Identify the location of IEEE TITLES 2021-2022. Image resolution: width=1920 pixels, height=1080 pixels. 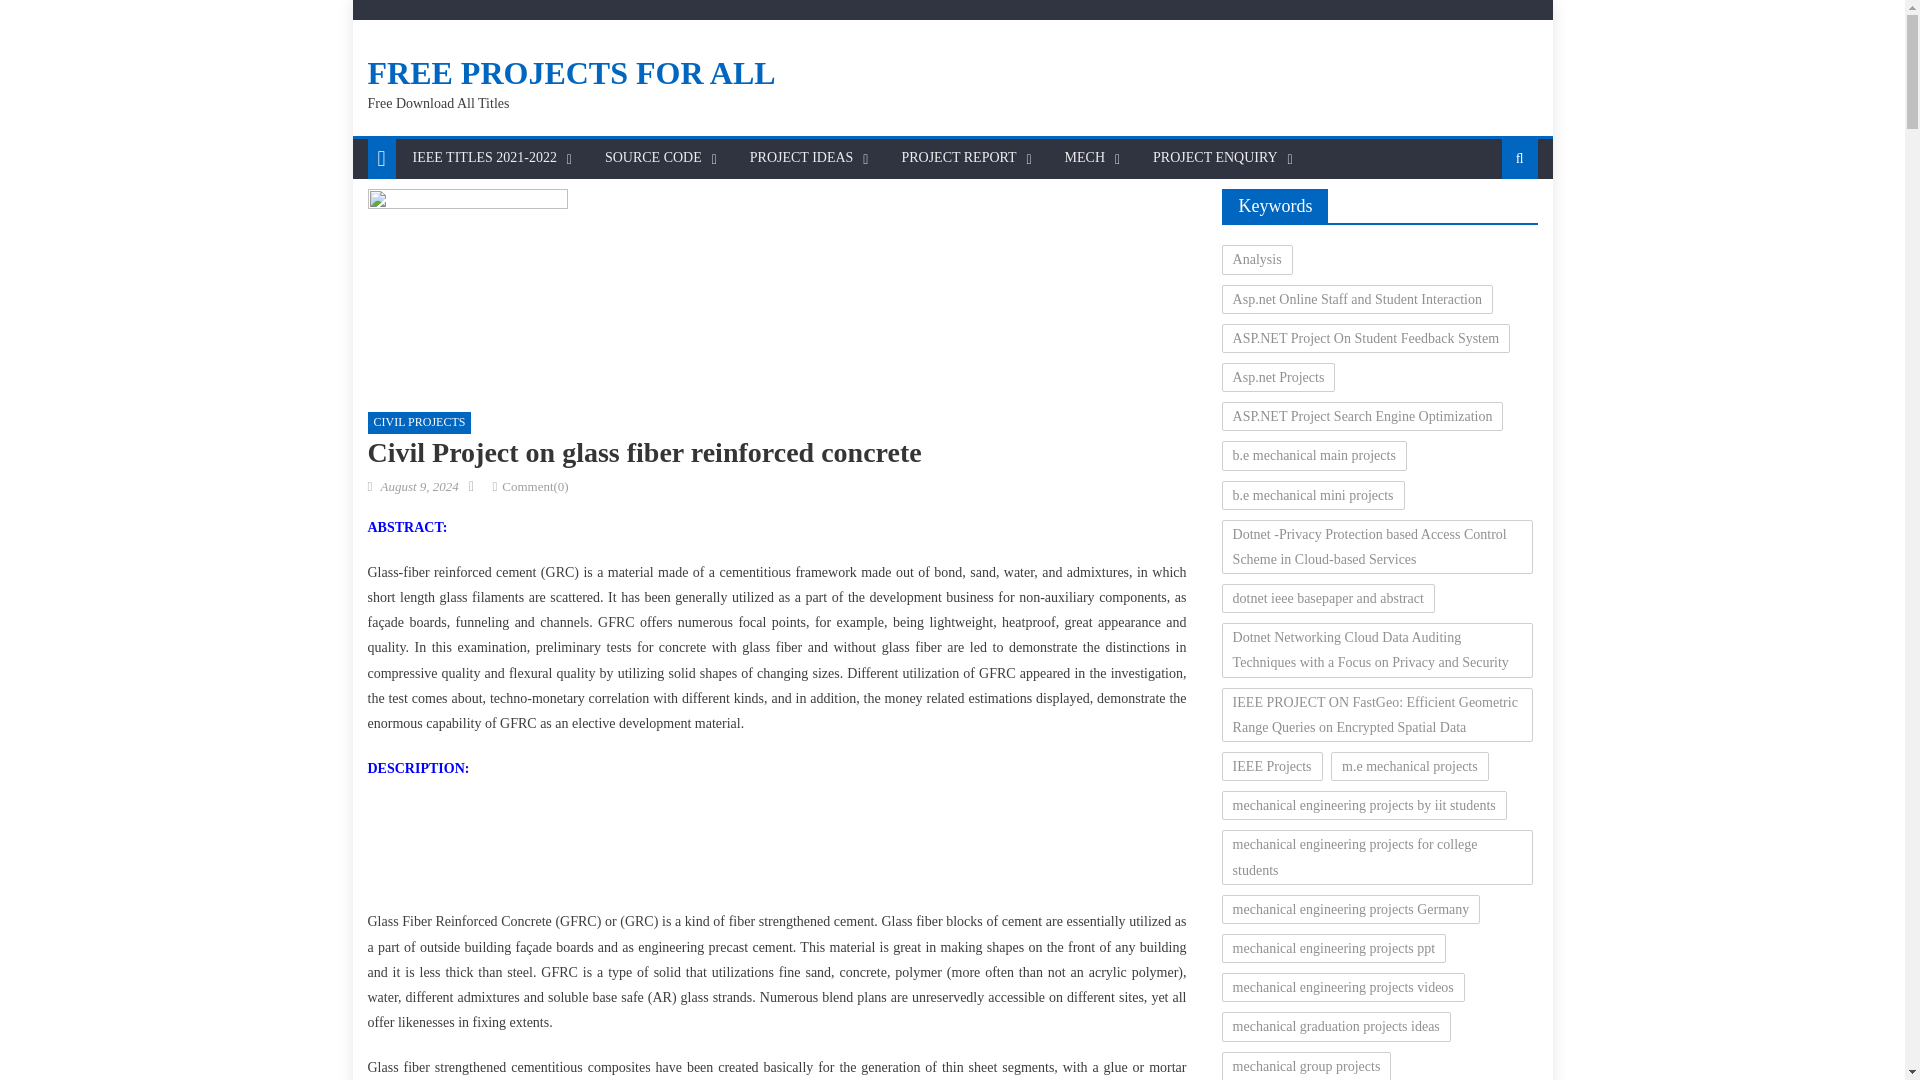
(484, 158).